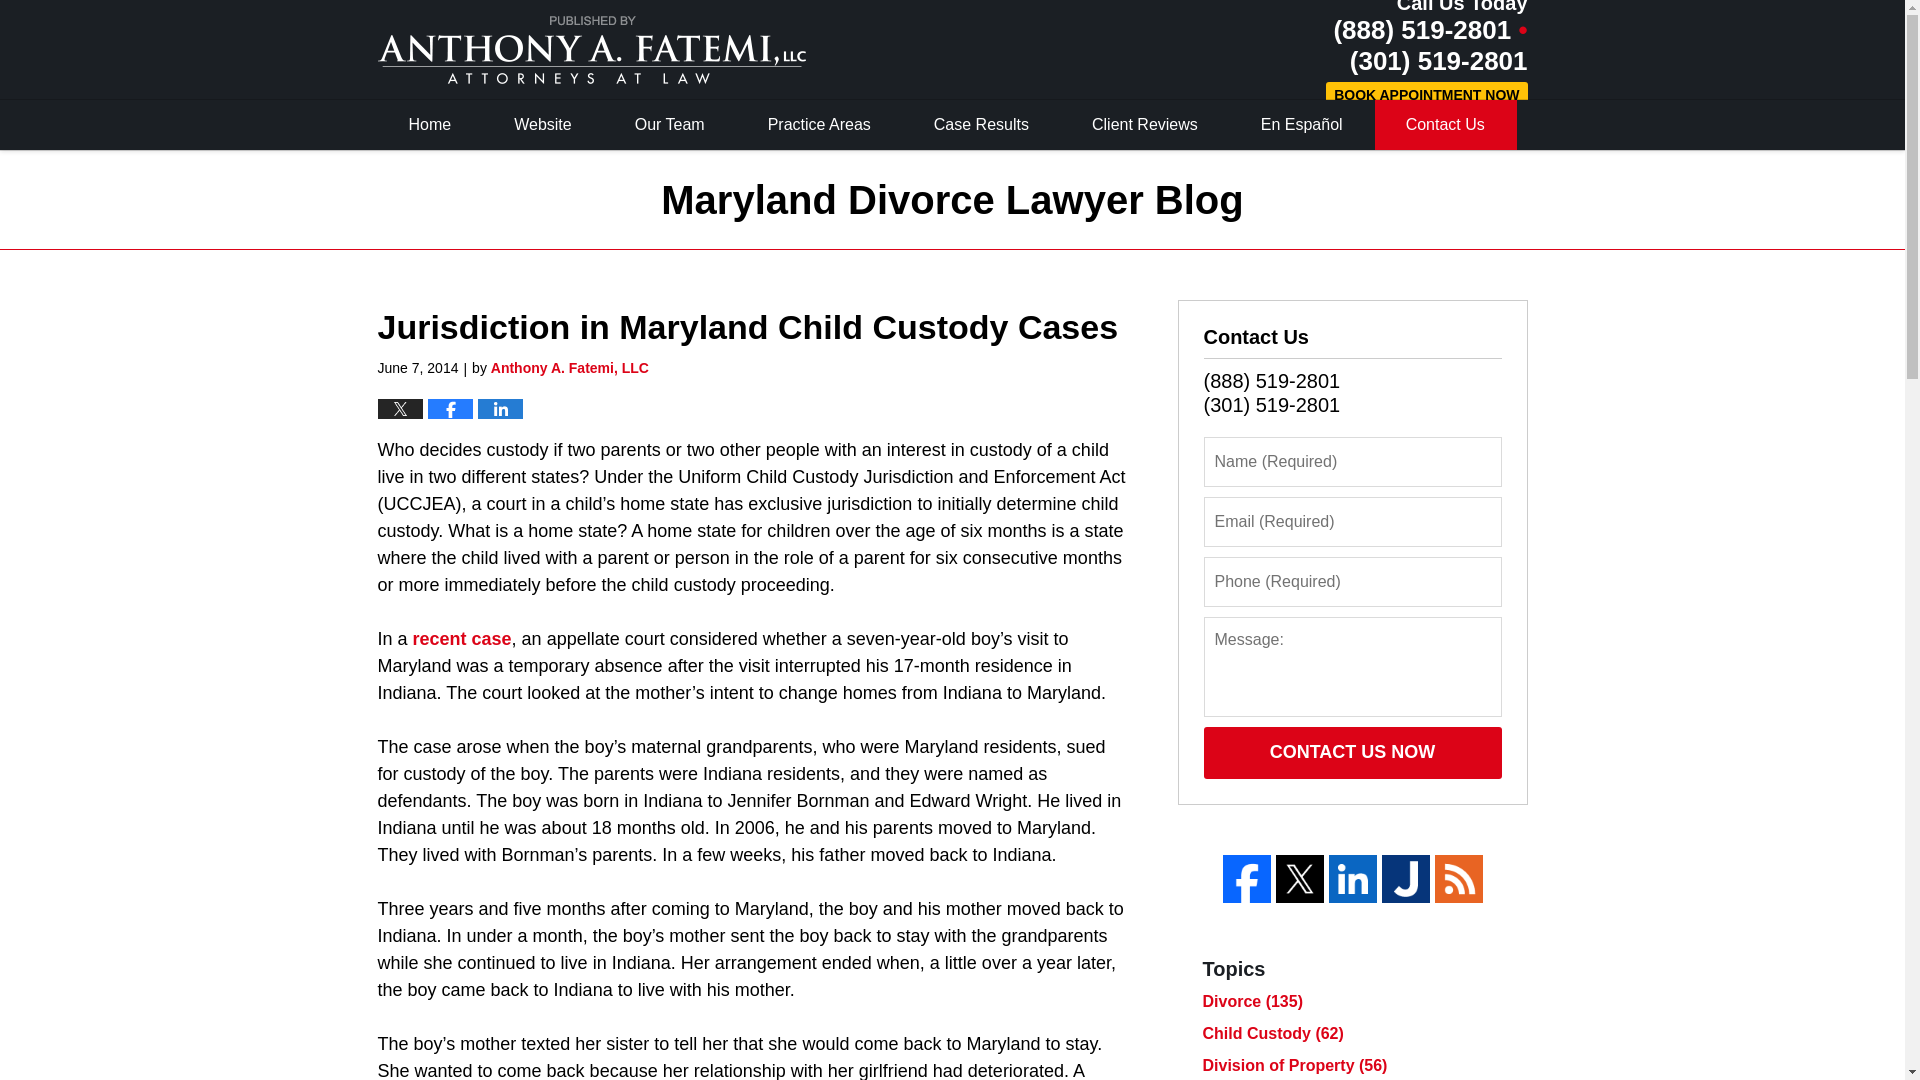 The image size is (1920, 1080). I want to click on recent case, so click(462, 638).